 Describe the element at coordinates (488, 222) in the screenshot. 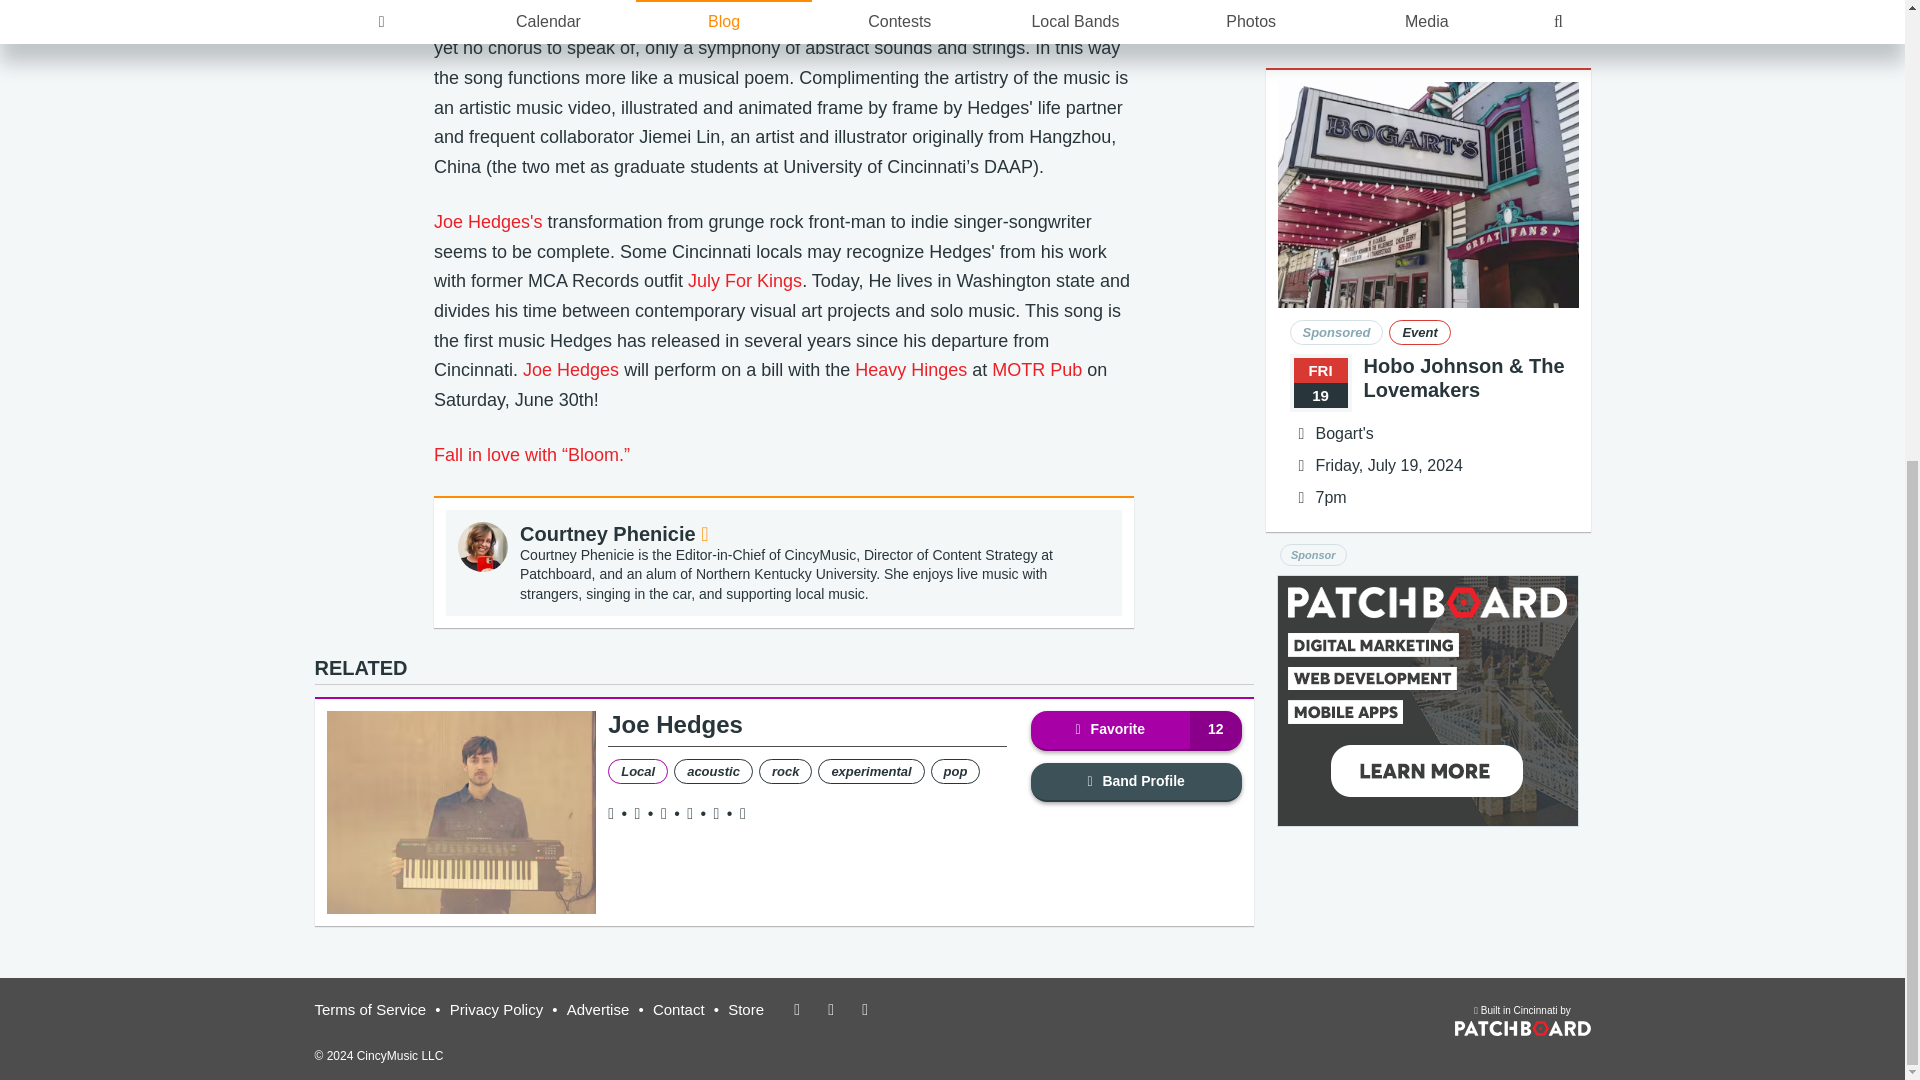

I see `Joe Hedges's` at that location.